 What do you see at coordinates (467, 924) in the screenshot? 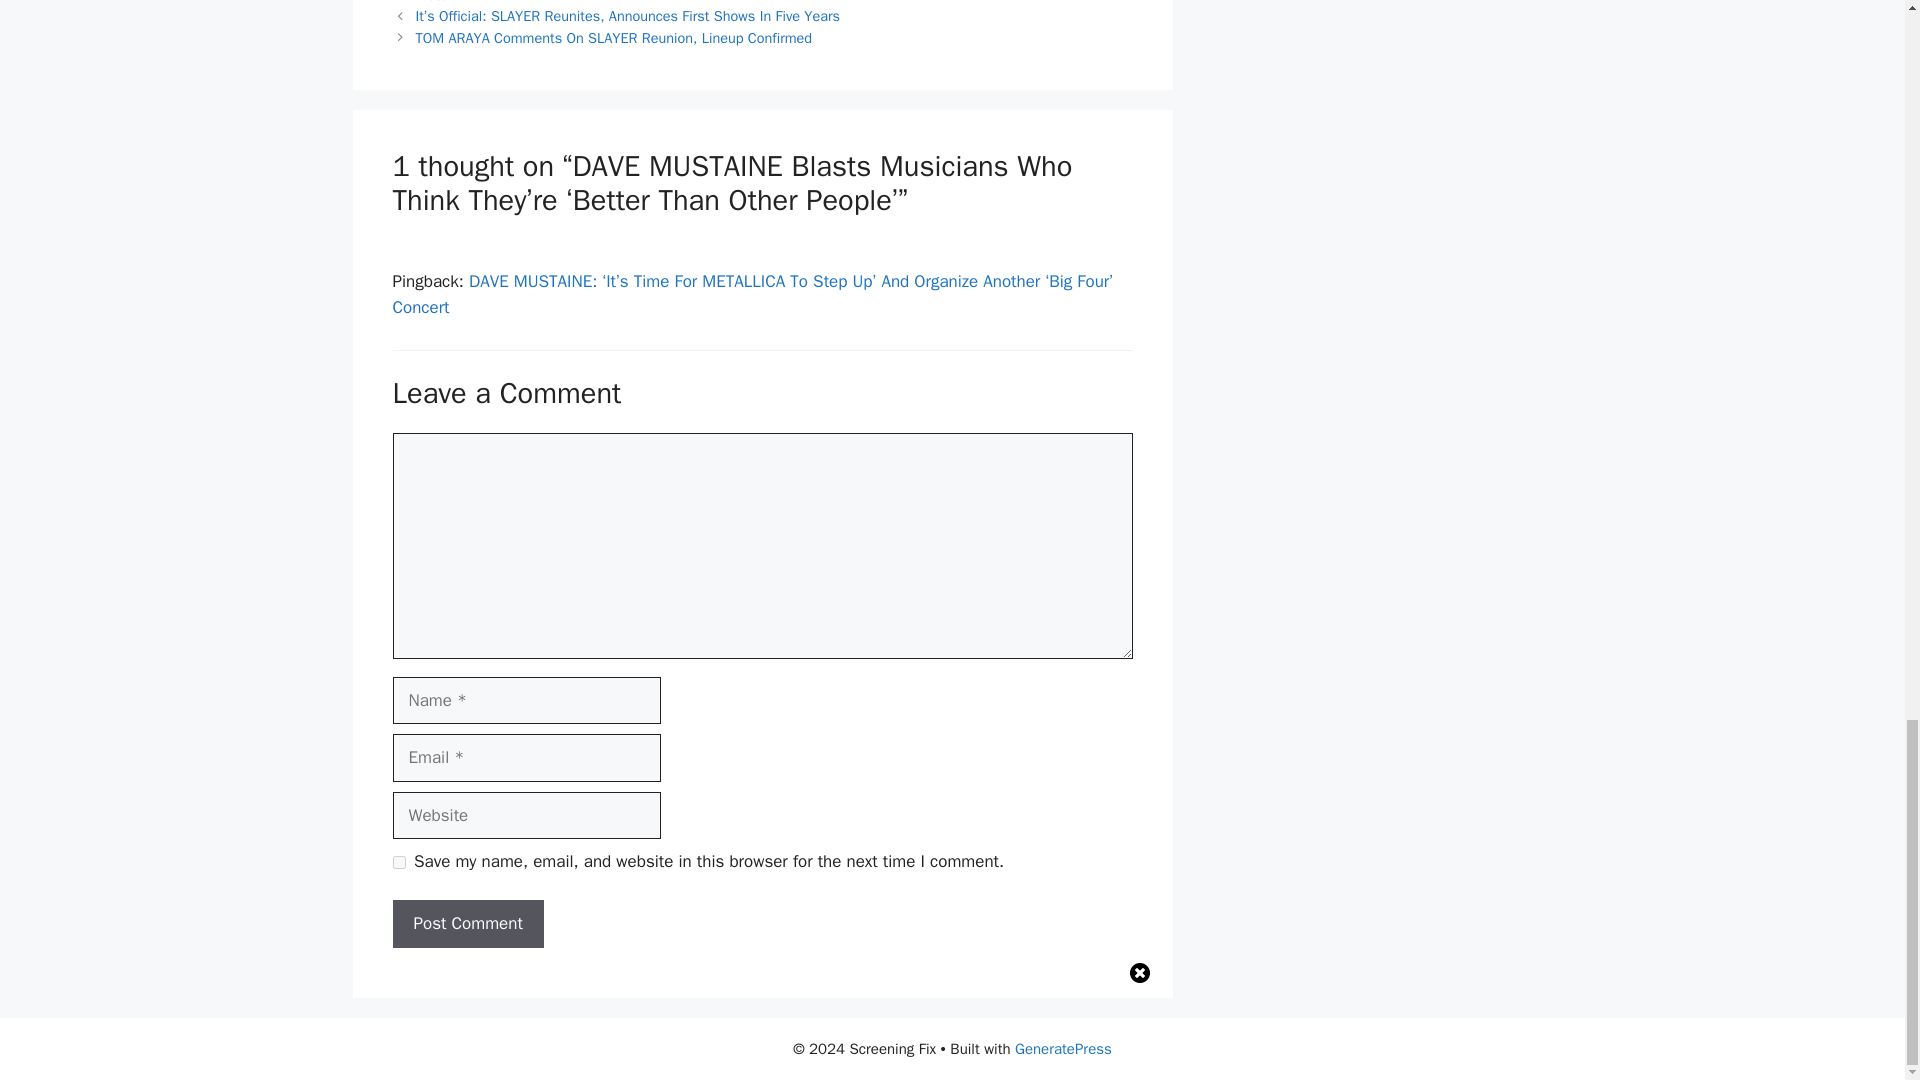
I see `Post Comment` at bounding box center [467, 924].